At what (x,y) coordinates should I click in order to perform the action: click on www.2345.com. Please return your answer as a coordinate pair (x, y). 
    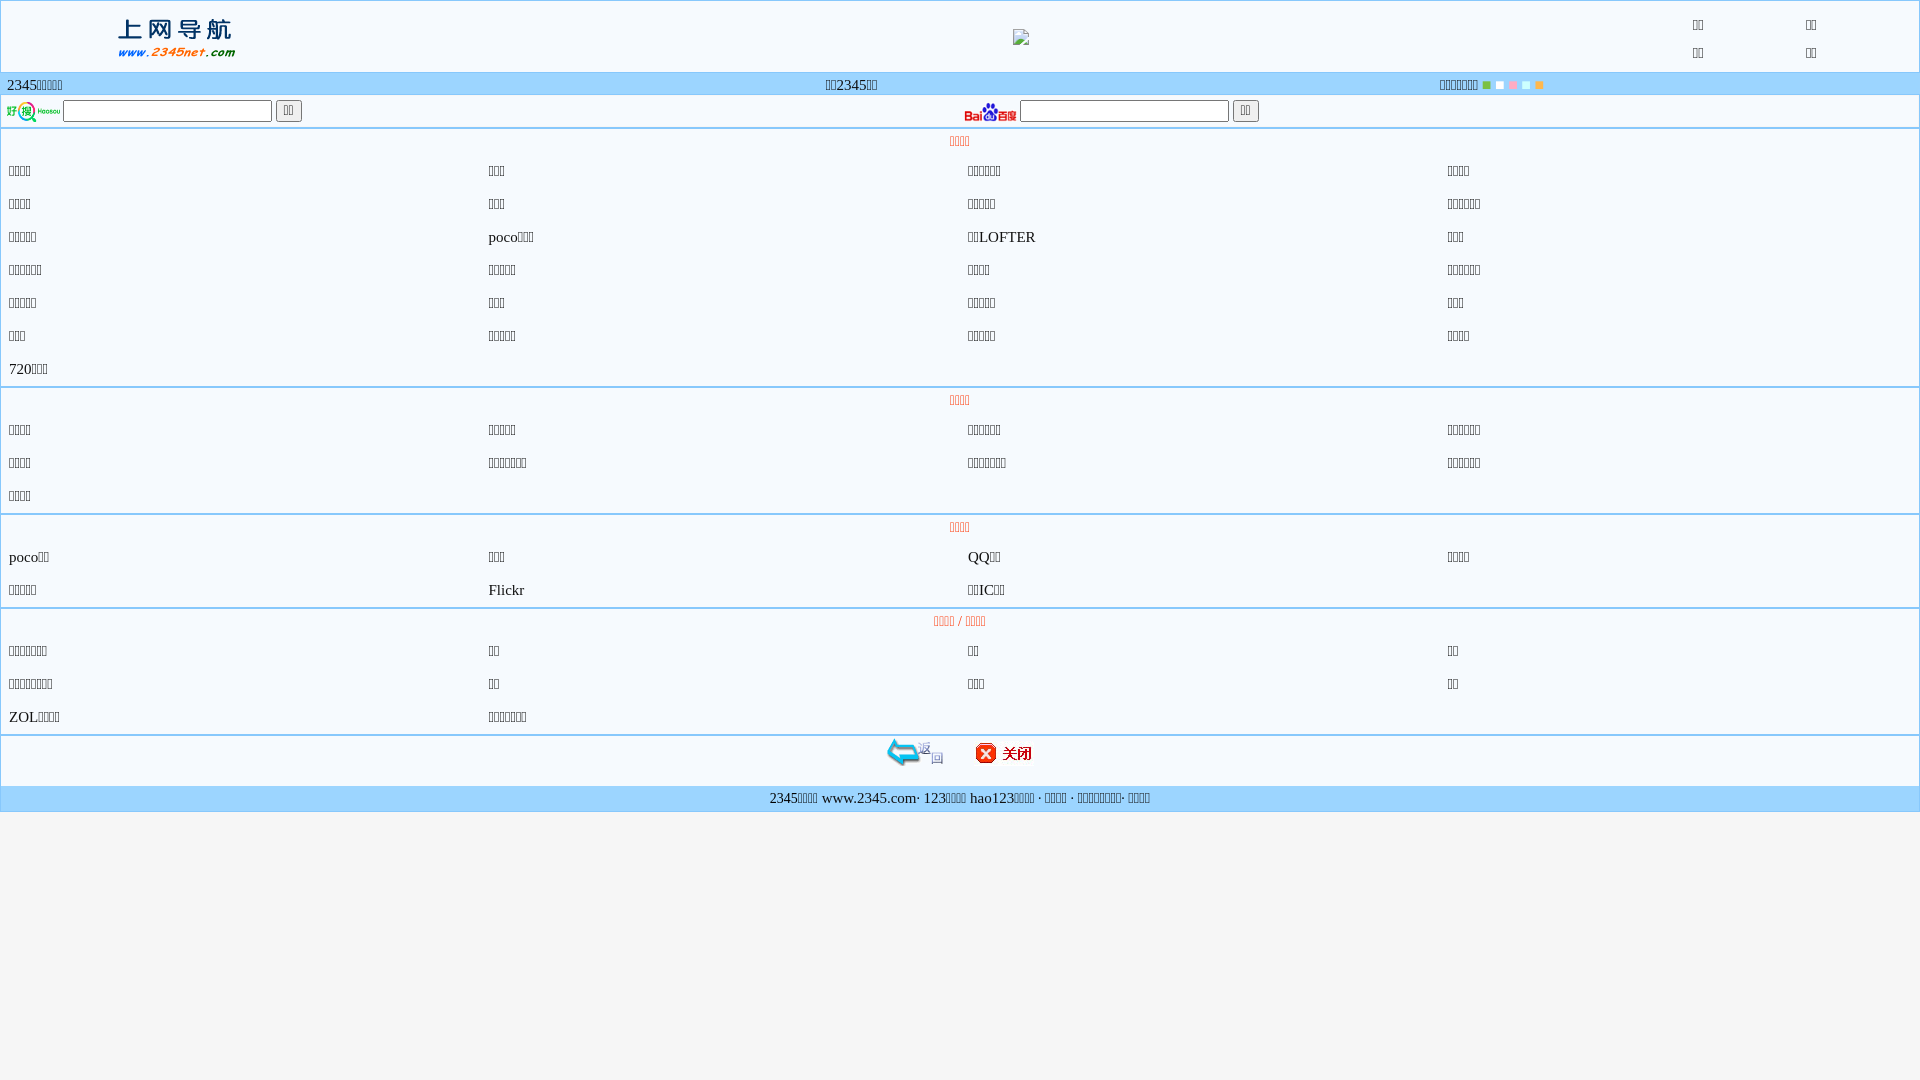
    Looking at the image, I should click on (870, 798).